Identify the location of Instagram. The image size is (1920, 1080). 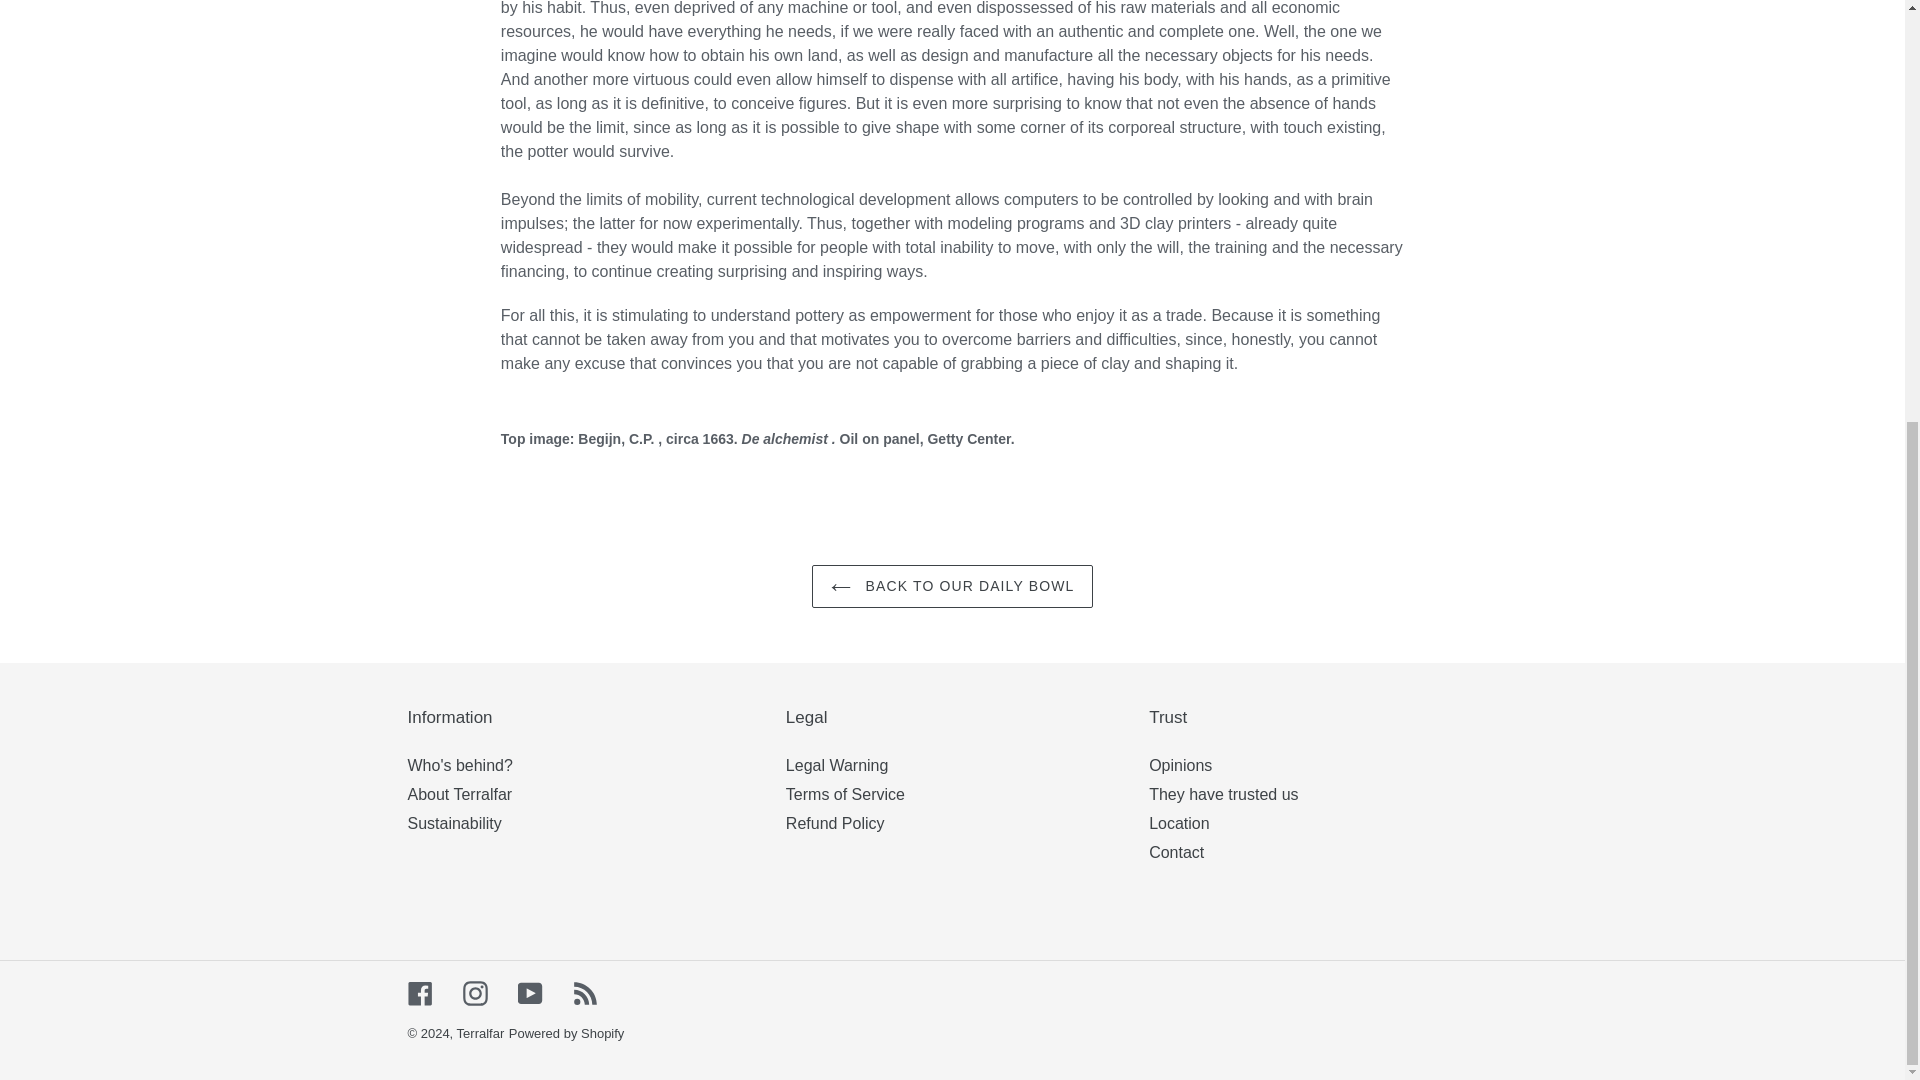
(474, 992).